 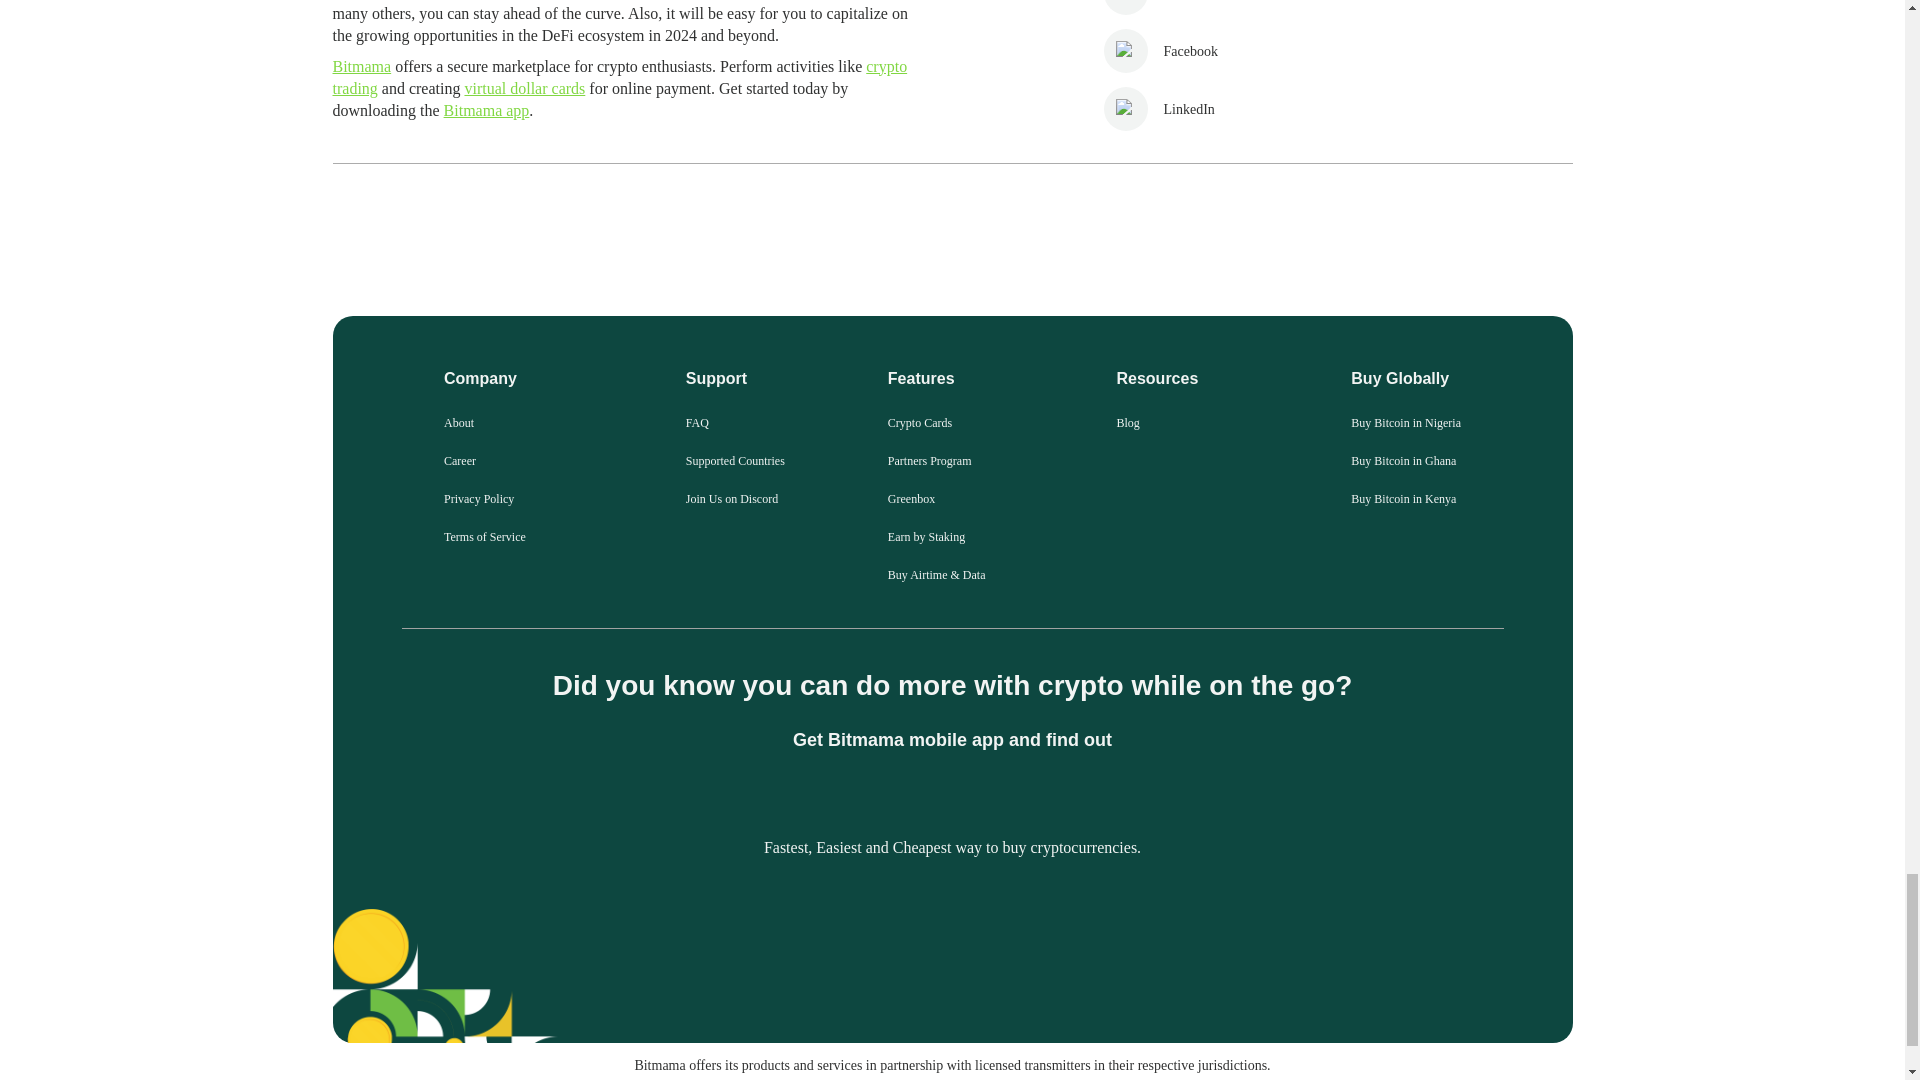 I want to click on Partners Program, so click(x=929, y=460).